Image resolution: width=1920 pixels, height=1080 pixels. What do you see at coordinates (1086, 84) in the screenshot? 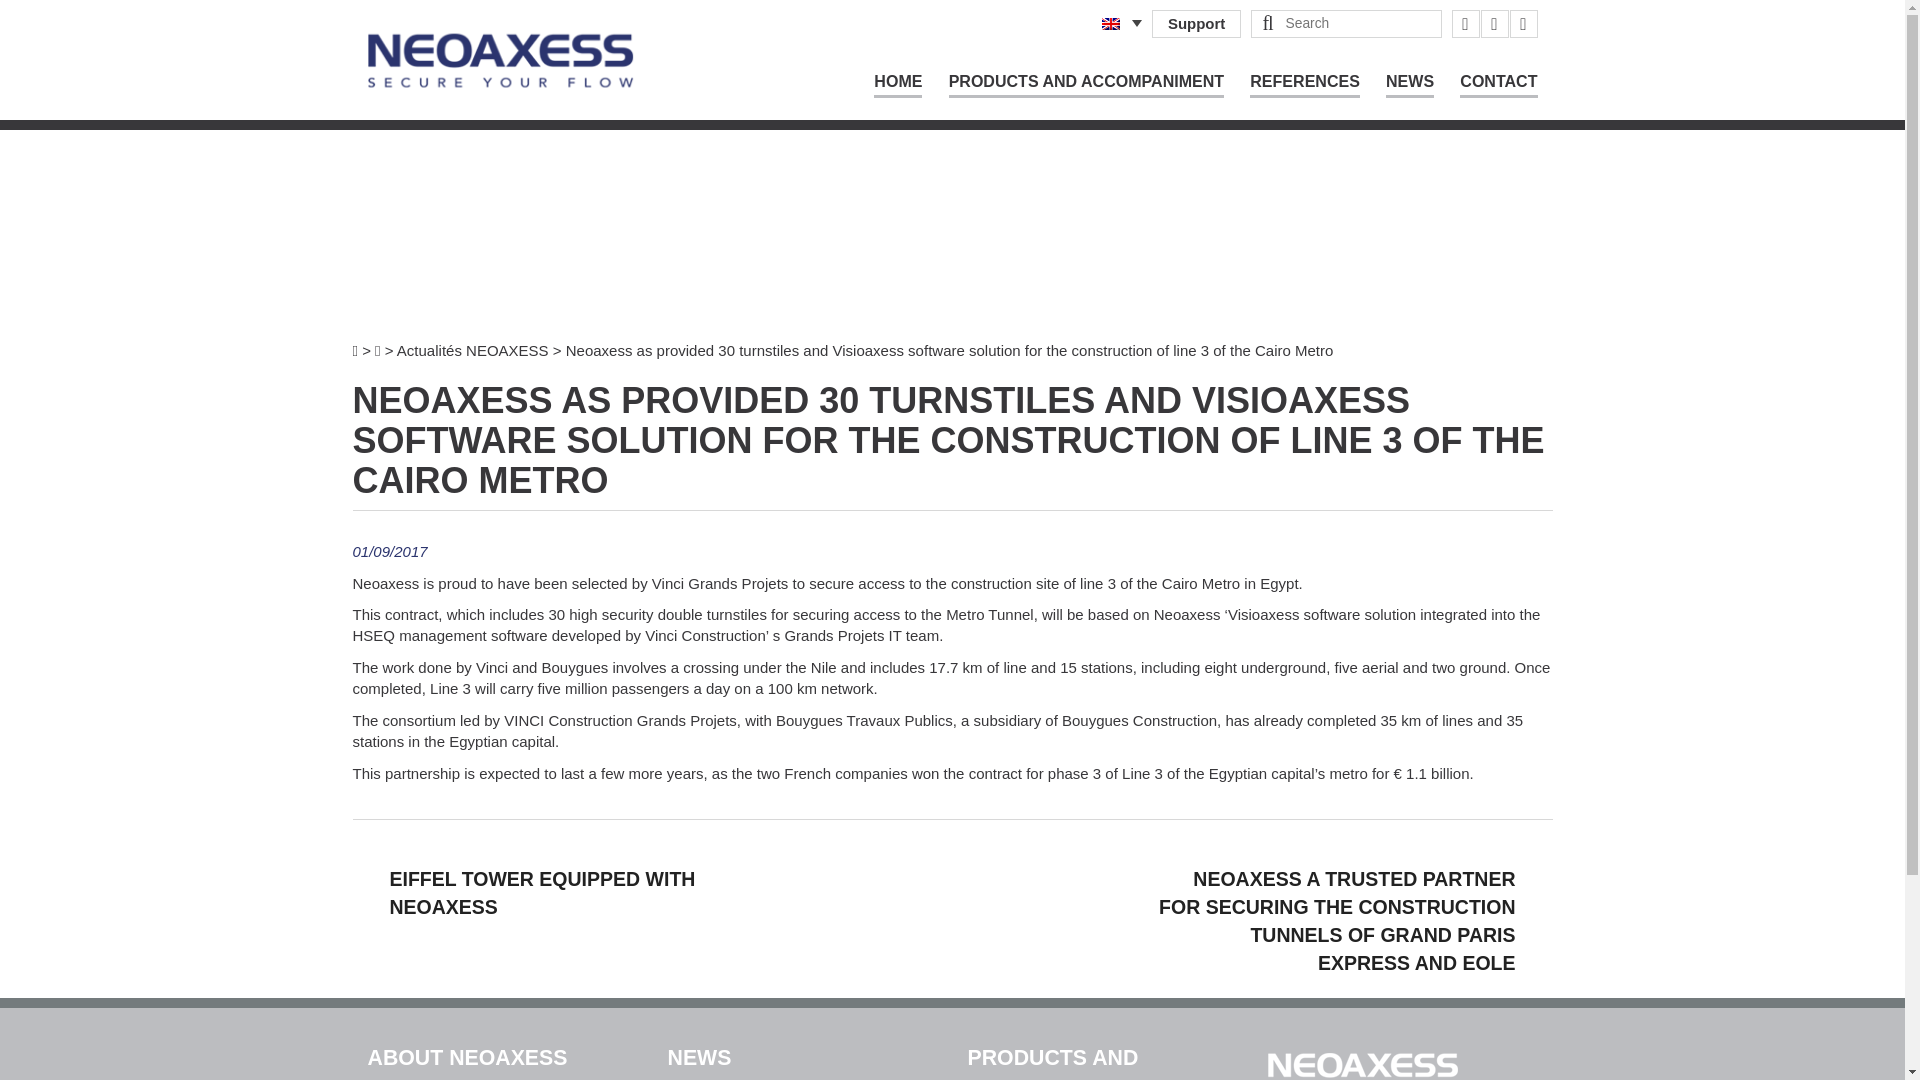
I see `PRODUCTS AND ACCOMPANIMENT` at bounding box center [1086, 84].